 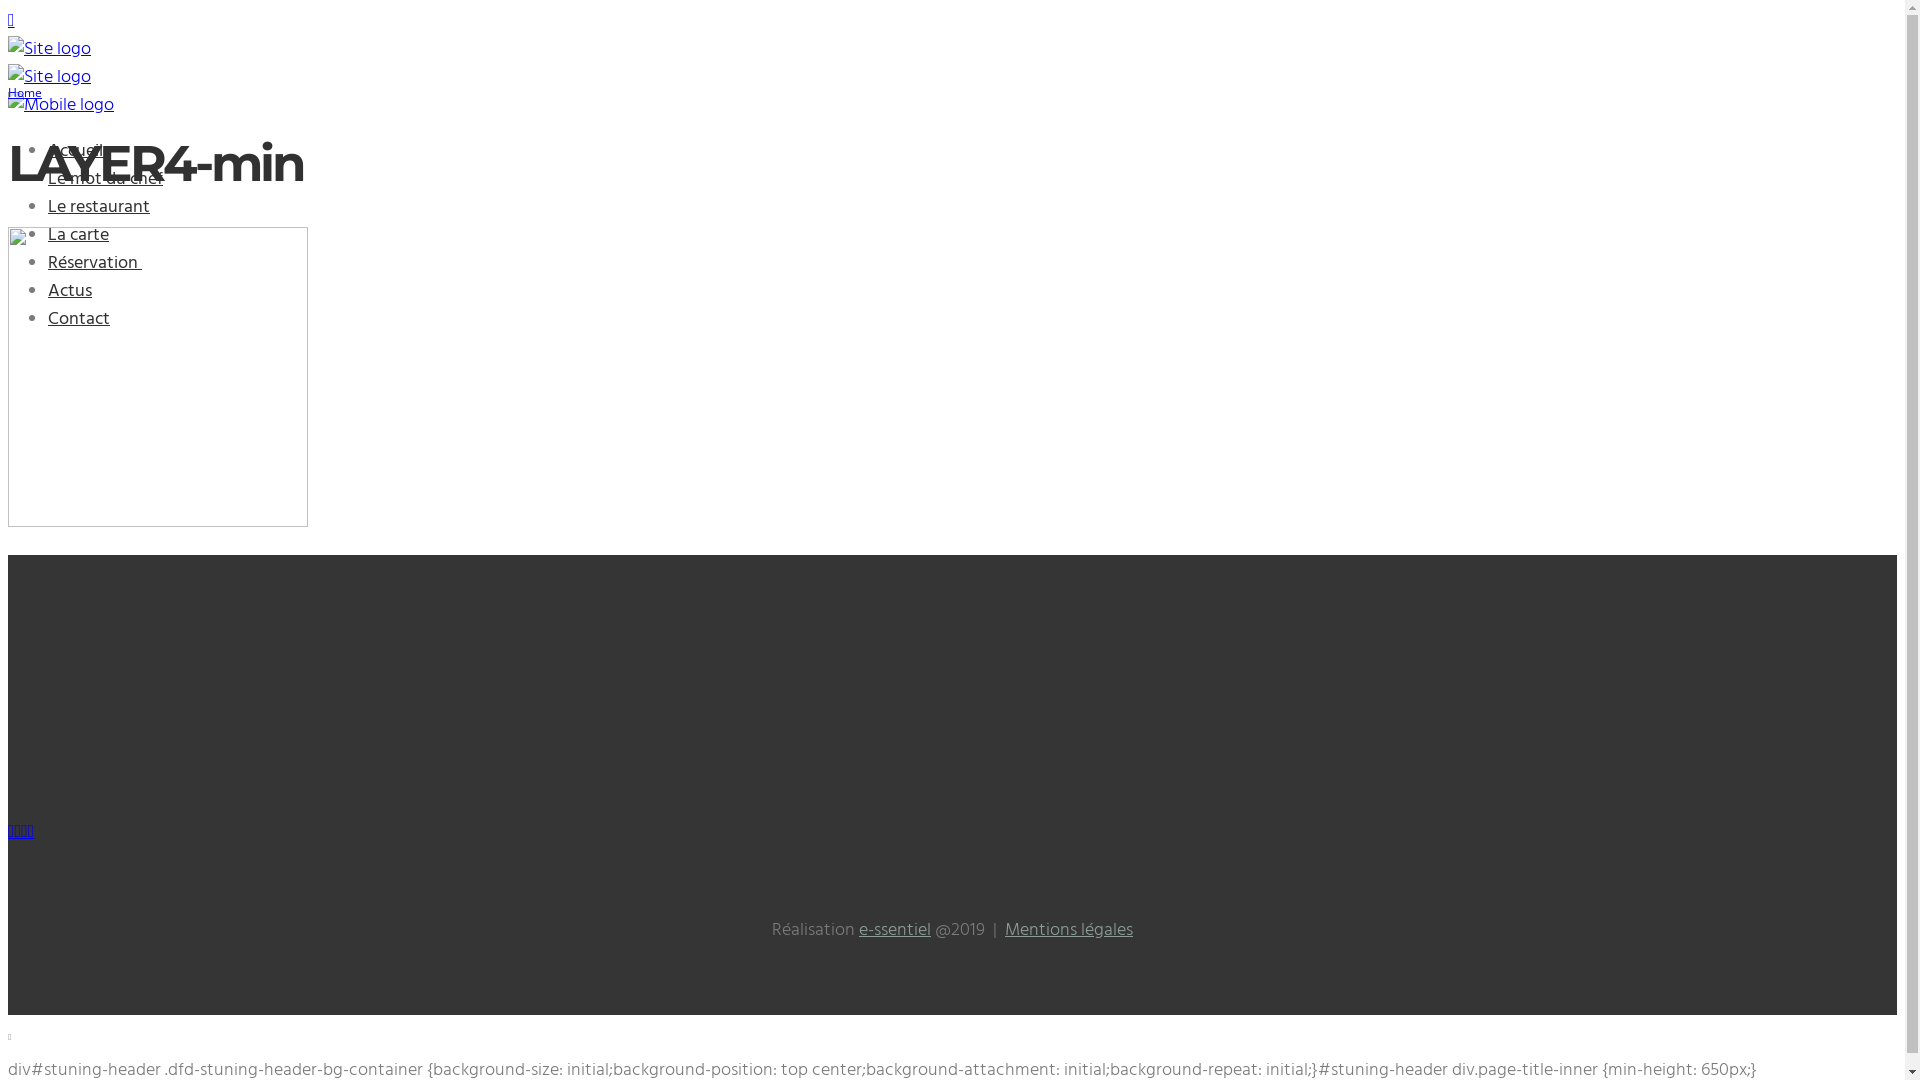 I want to click on Accueil , so click(x=78, y=152).